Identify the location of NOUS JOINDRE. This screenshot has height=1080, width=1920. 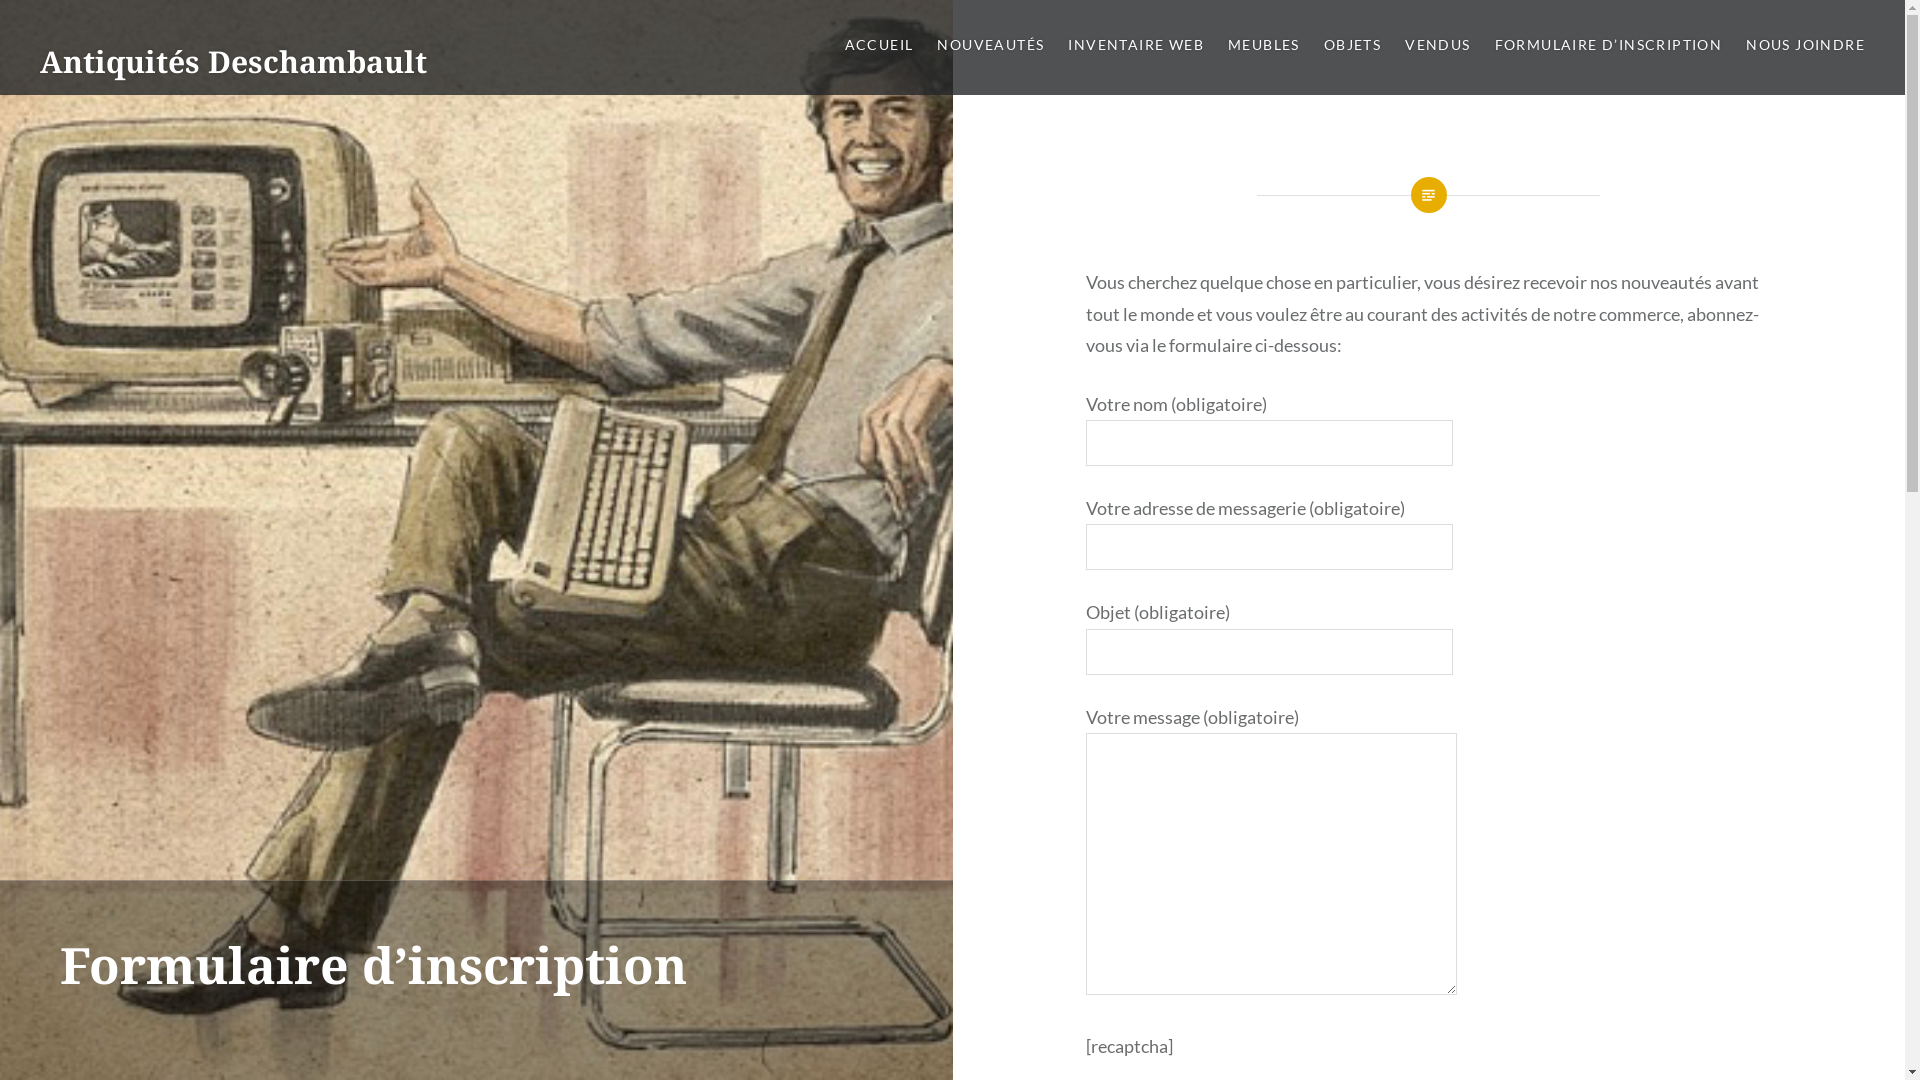
(1806, 46).